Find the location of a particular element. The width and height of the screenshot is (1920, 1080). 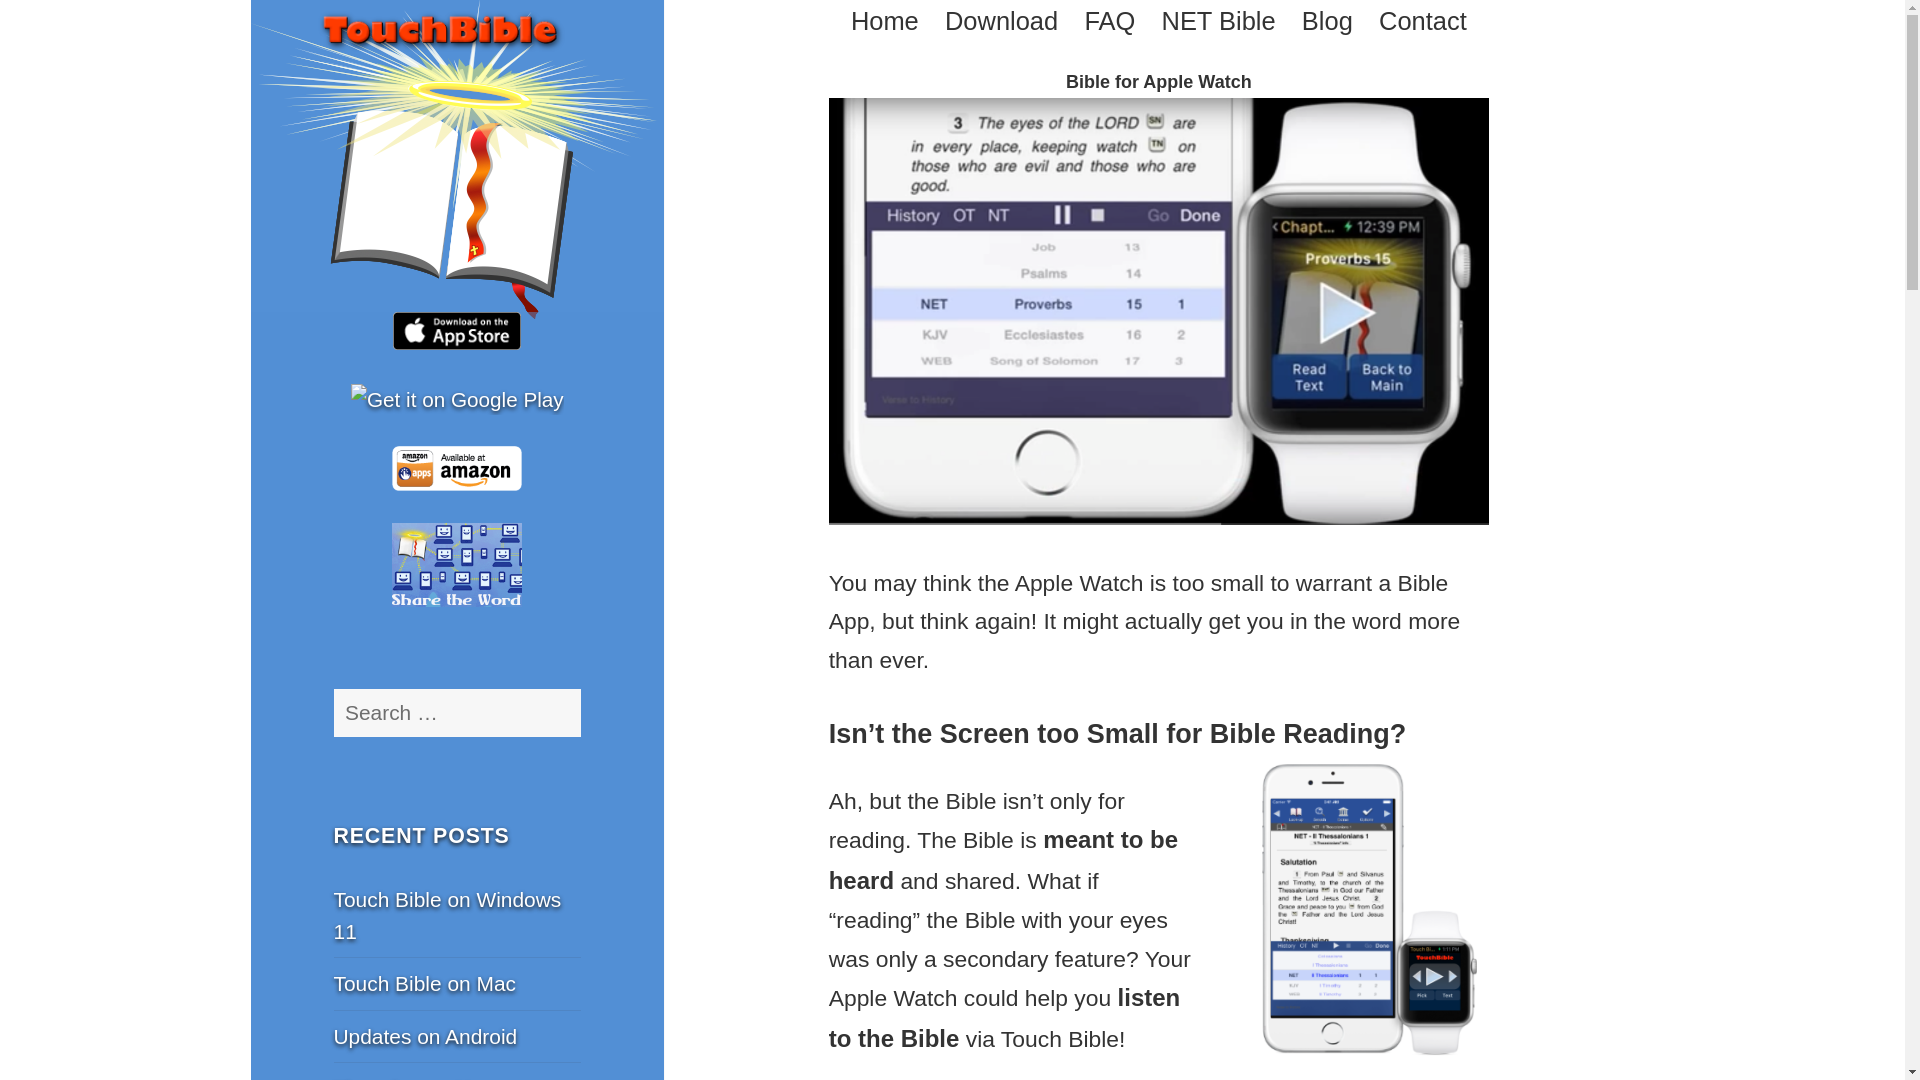

Updates on Android is located at coordinates (426, 1034).